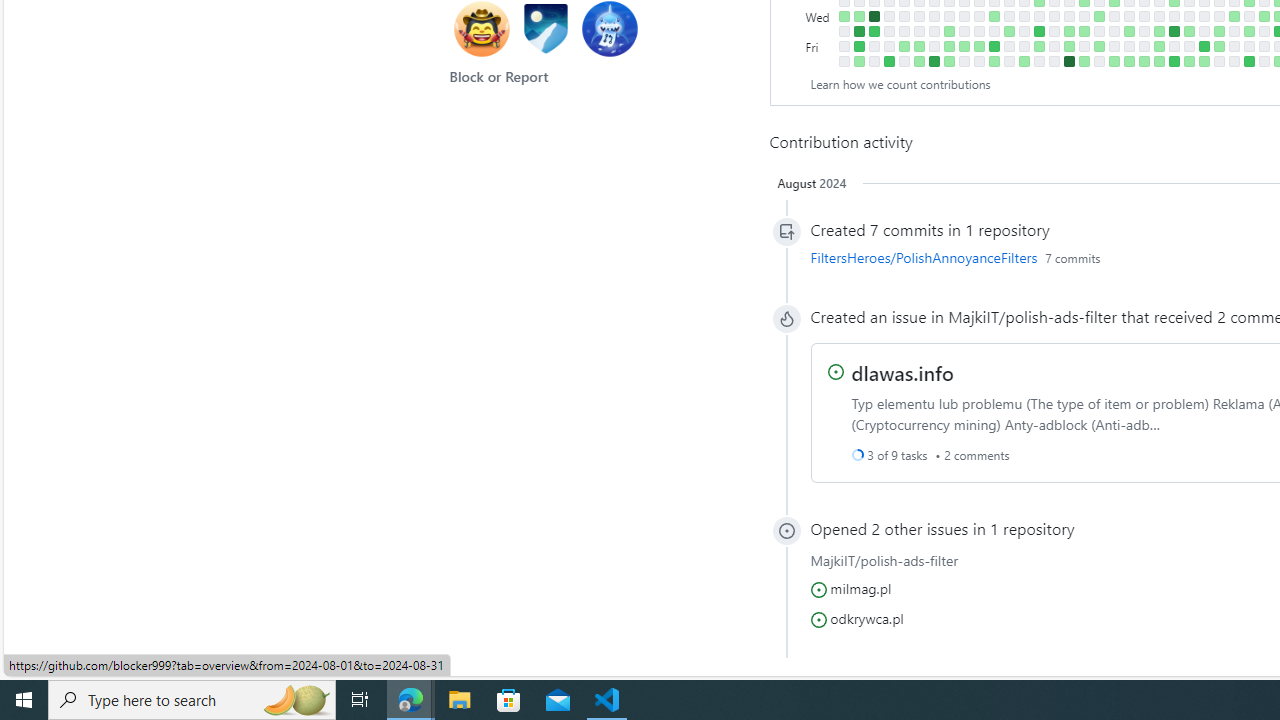 The height and width of the screenshot is (720, 1280). Describe the element at coordinates (994, 16) in the screenshot. I see `3 contributions on March 13th.` at that location.